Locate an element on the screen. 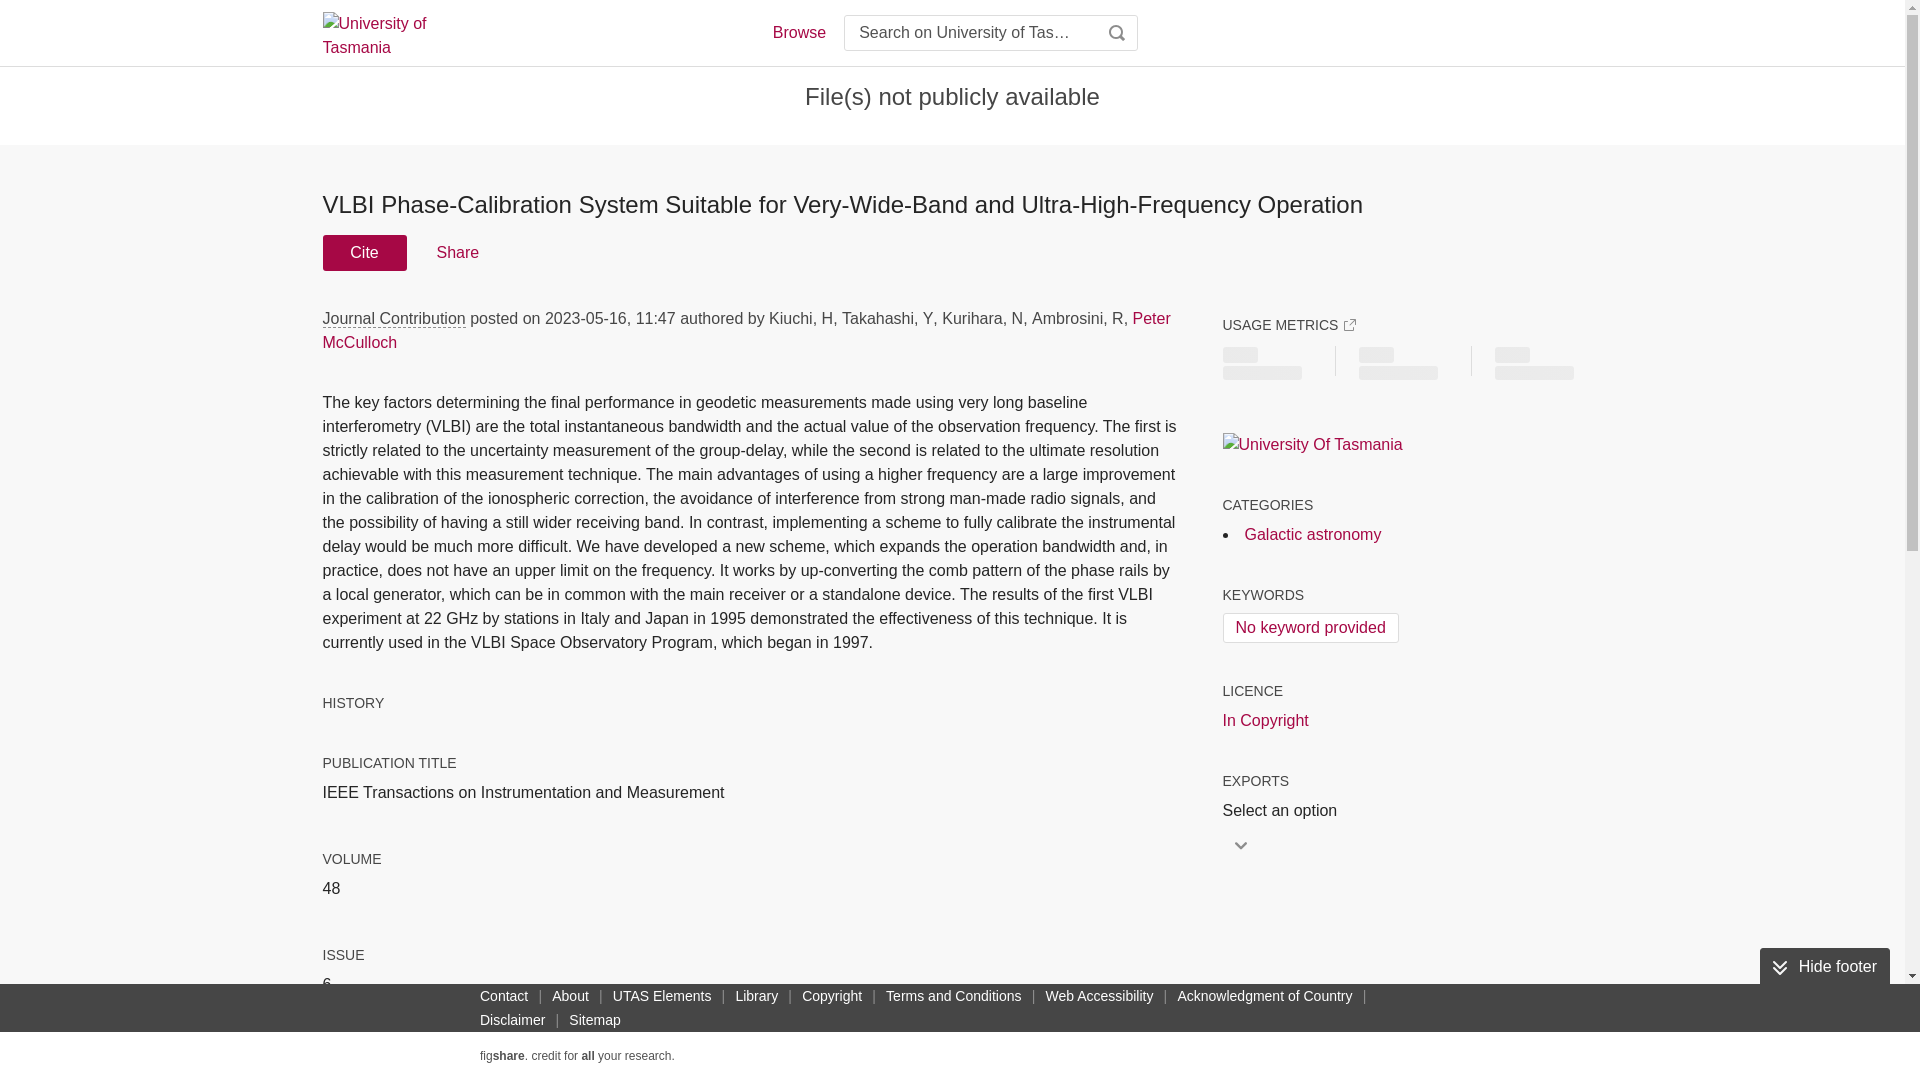 The height and width of the screenshot is (1080, 1920). Peter McCulloch is located at coordinates (746, 330).